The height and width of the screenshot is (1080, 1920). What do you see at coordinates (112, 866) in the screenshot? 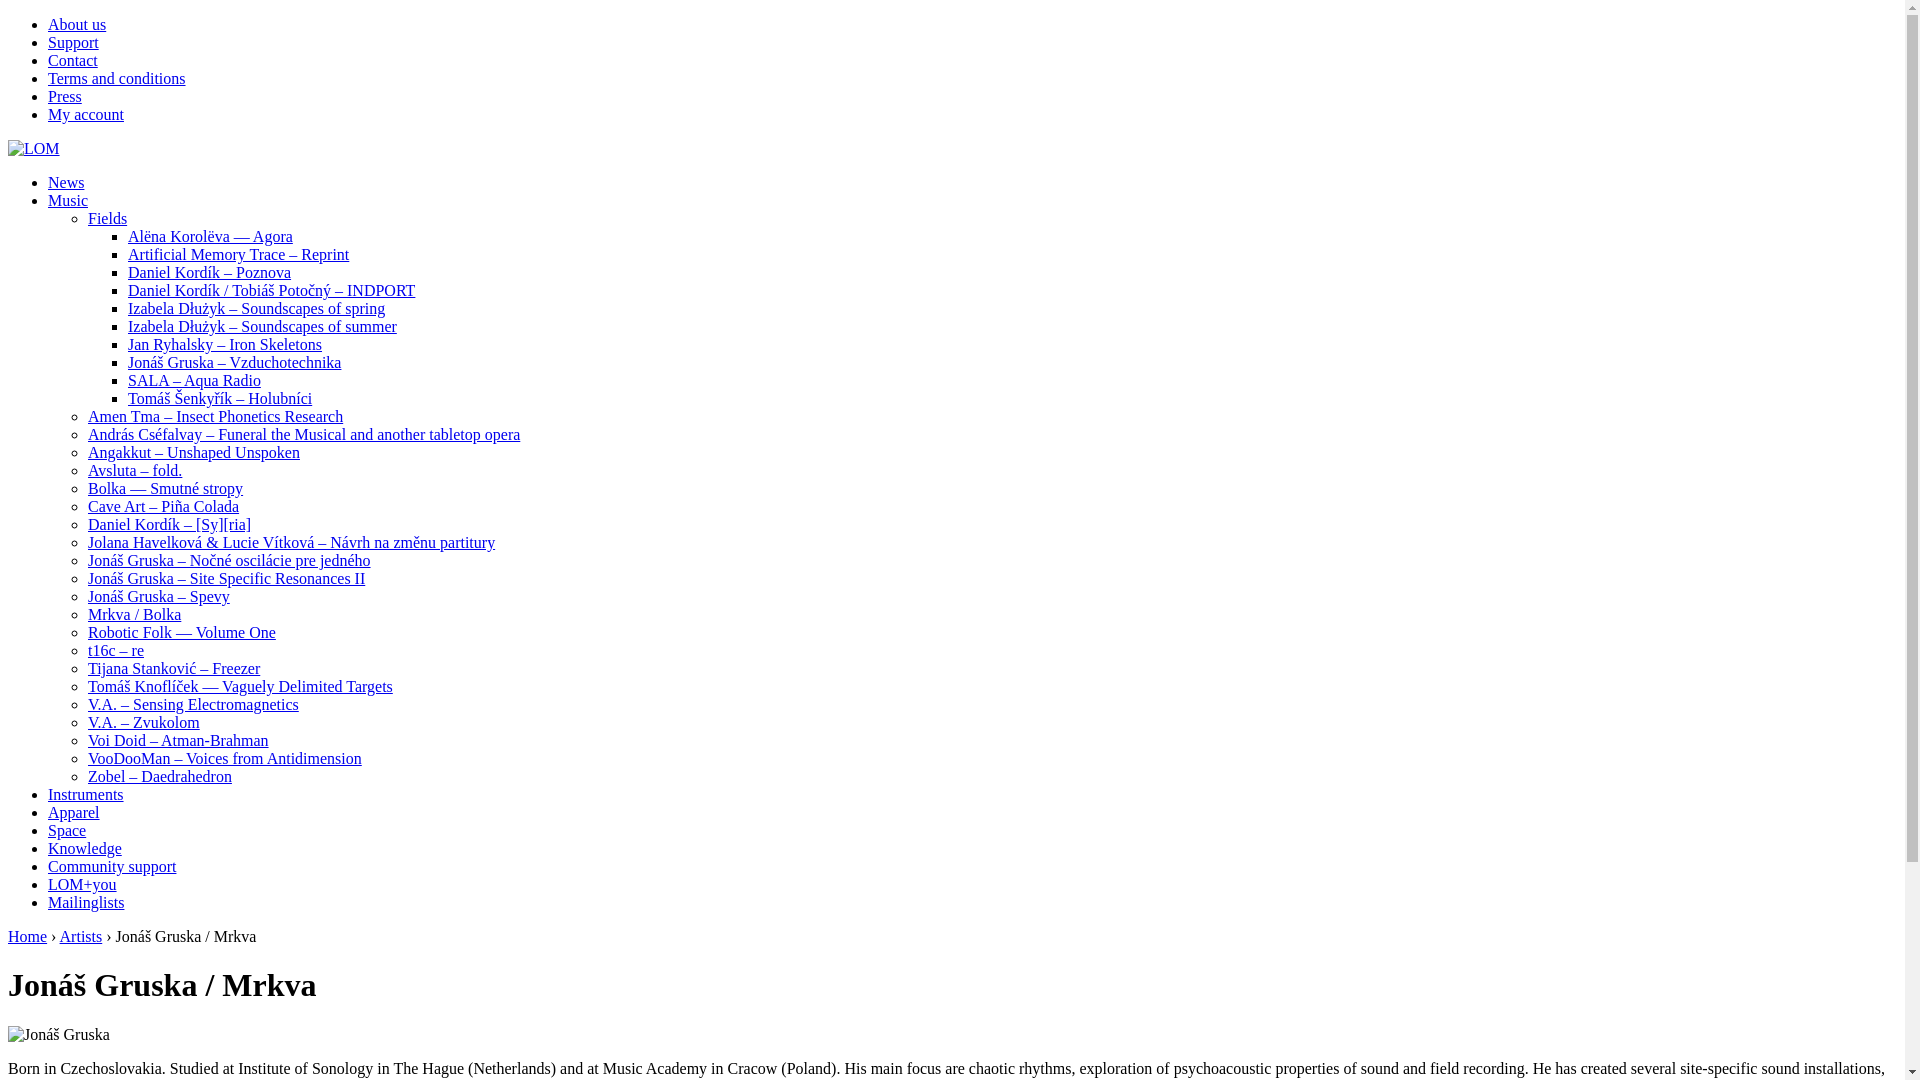
I see `Community support` at bounding box center [112, 866].